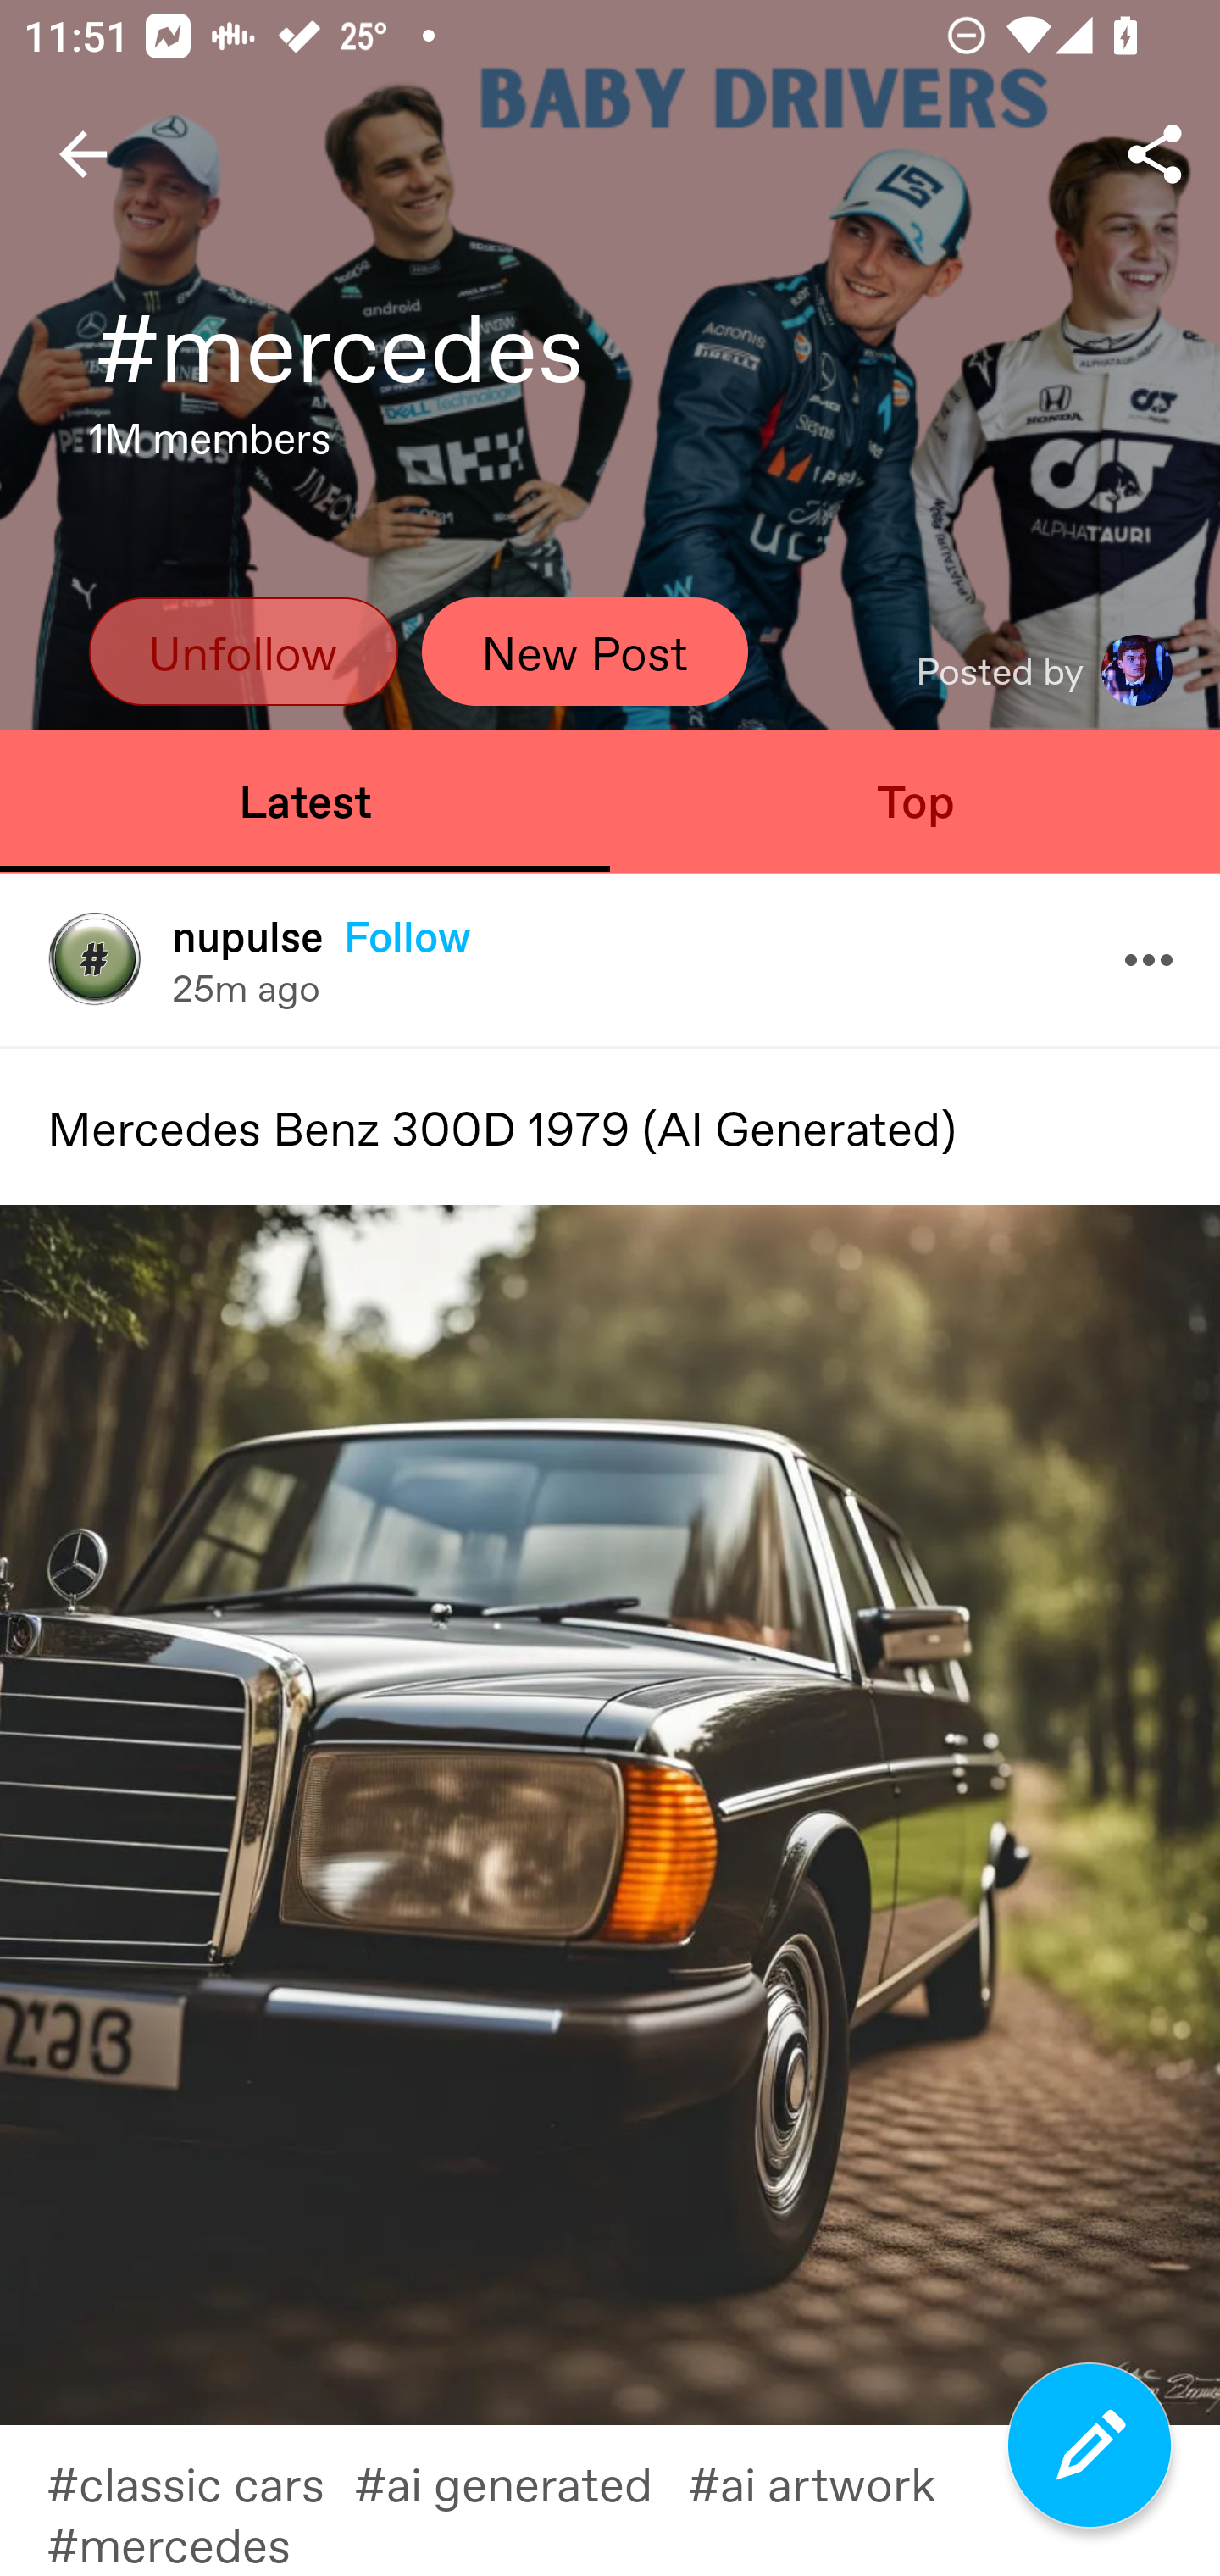 The height and width of the screenshot is (2576, 1220). I want to click on #ai generated, so click(520, 2483).